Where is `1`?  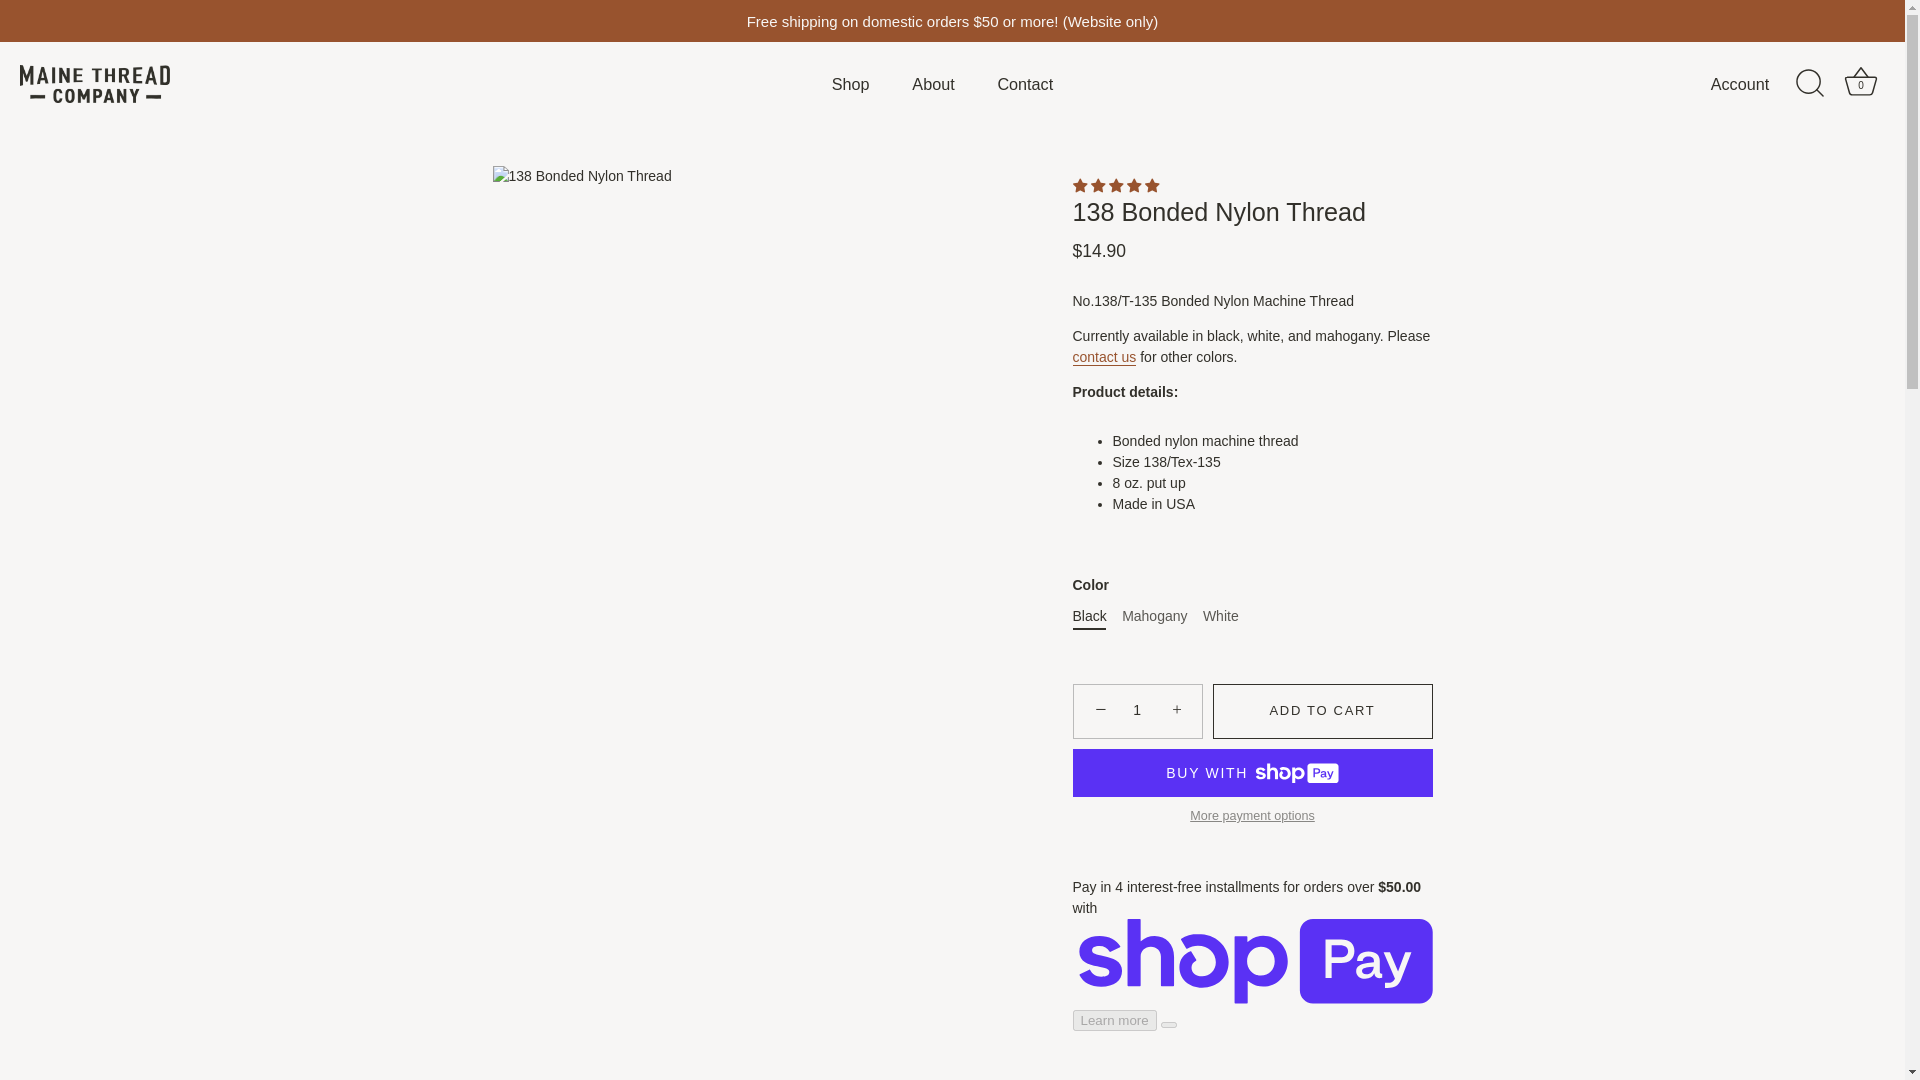 1 is located at coordinates (1137, 711).